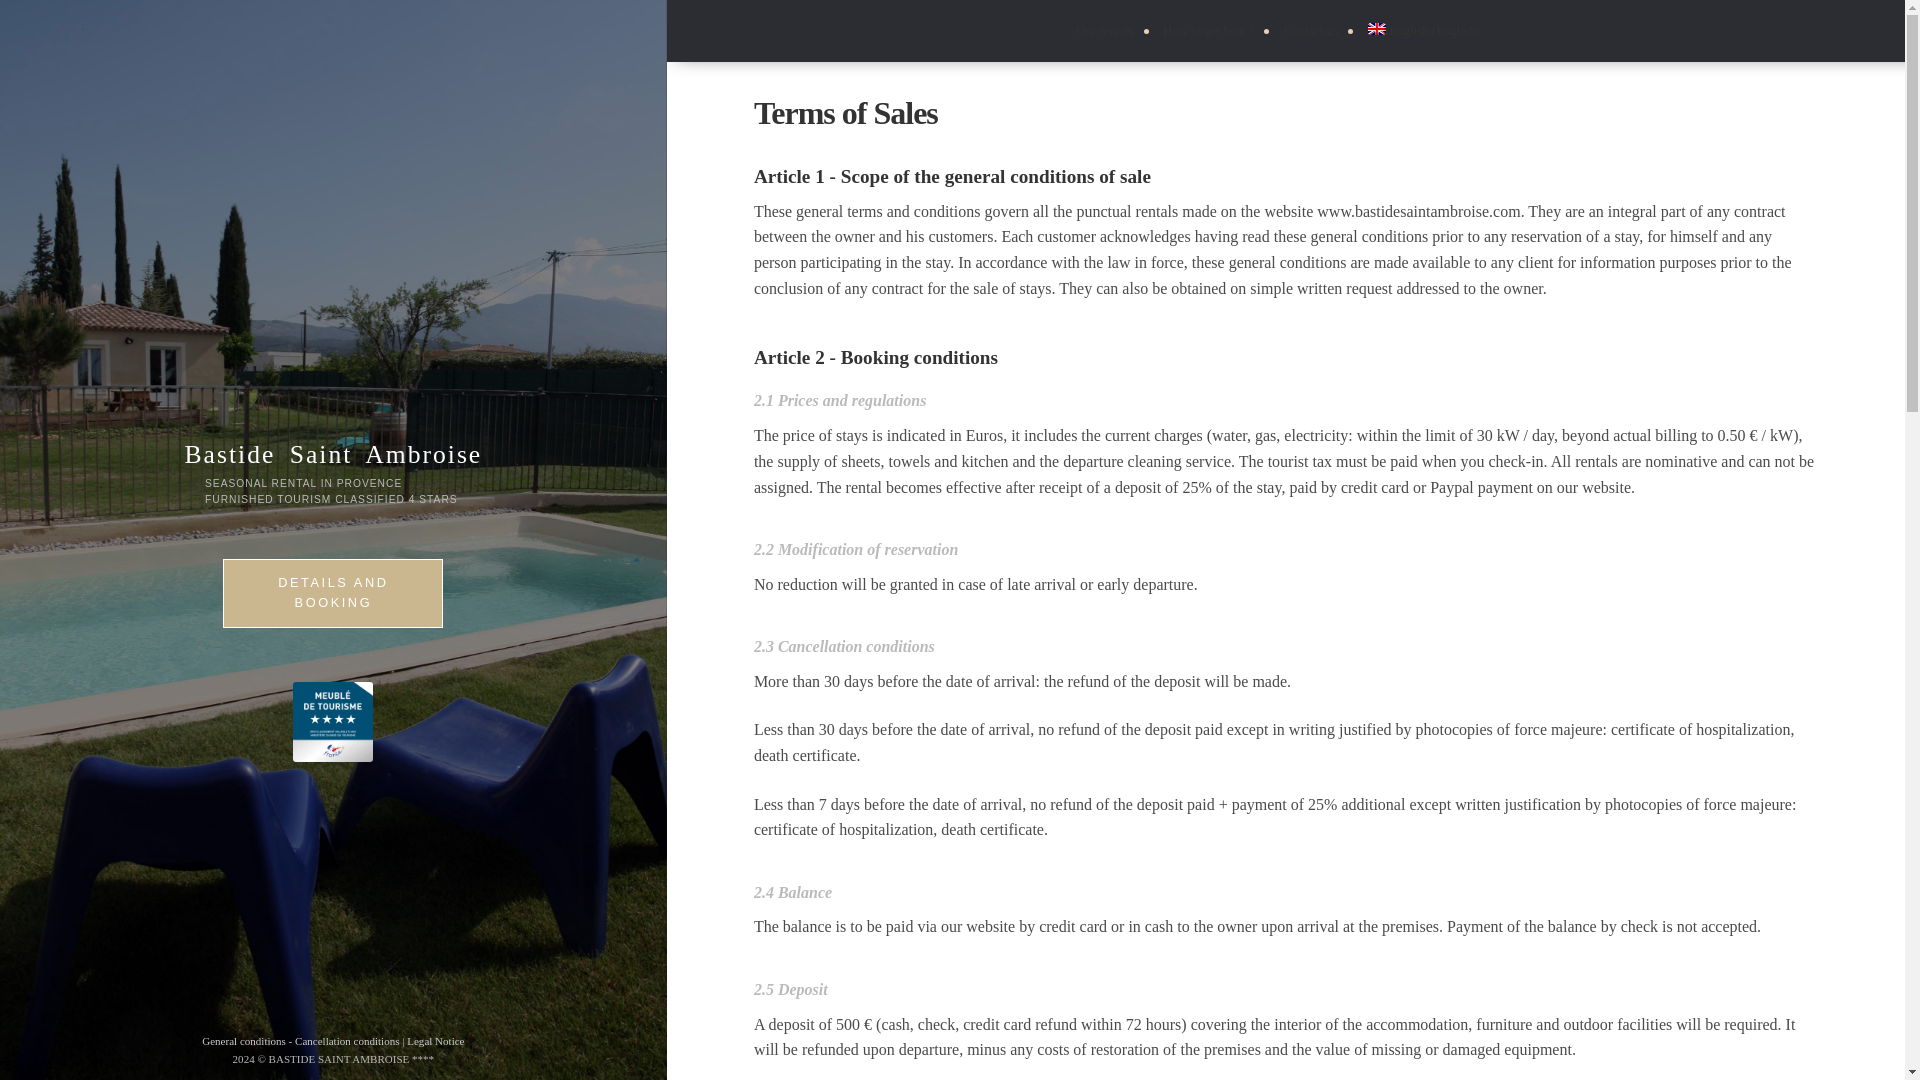  What do you see at coordinates (332, 593) in the screenshot?
I see `DETAILS AND BOOKING` at bounding box center [332, 593].